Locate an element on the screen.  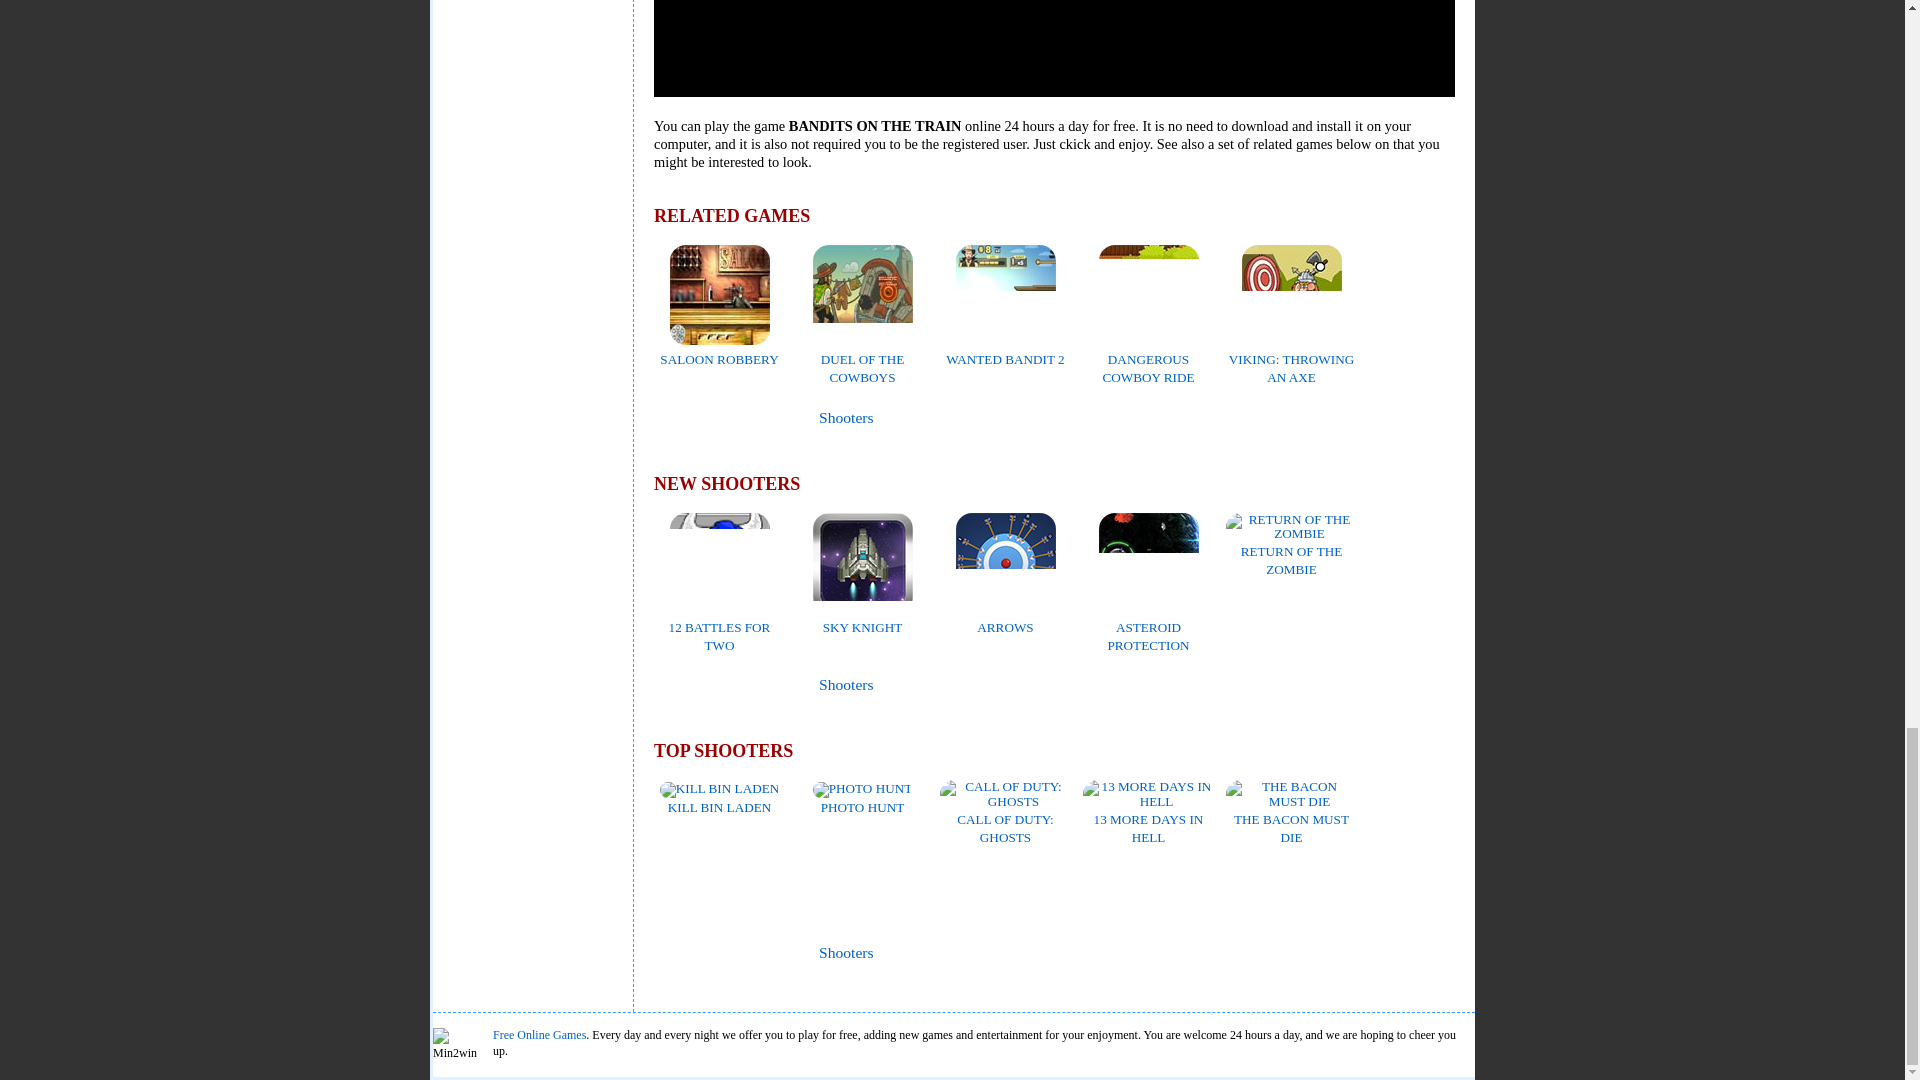
ASTEROID PROTECTION is located at coordinates (1148, 627).